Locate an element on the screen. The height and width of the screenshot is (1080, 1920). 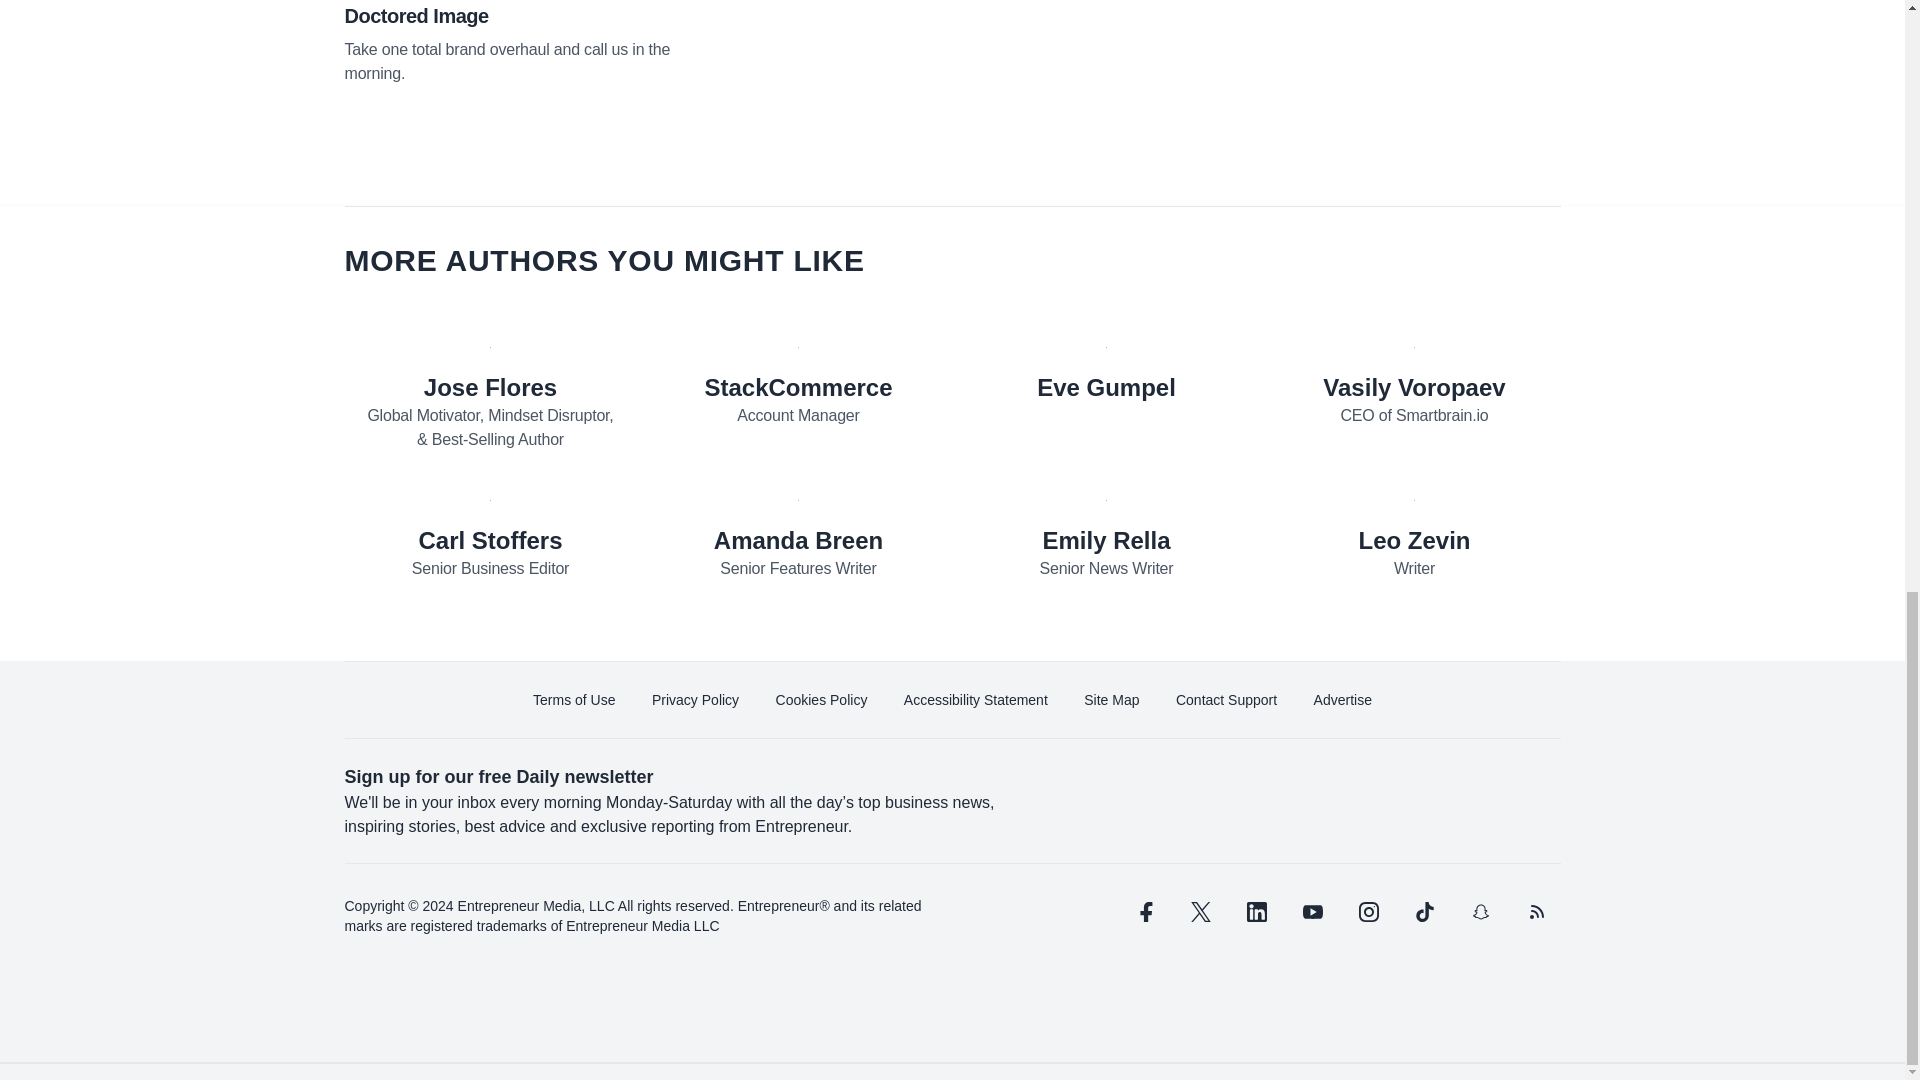
twitter is located at coordinates (1200, 912).